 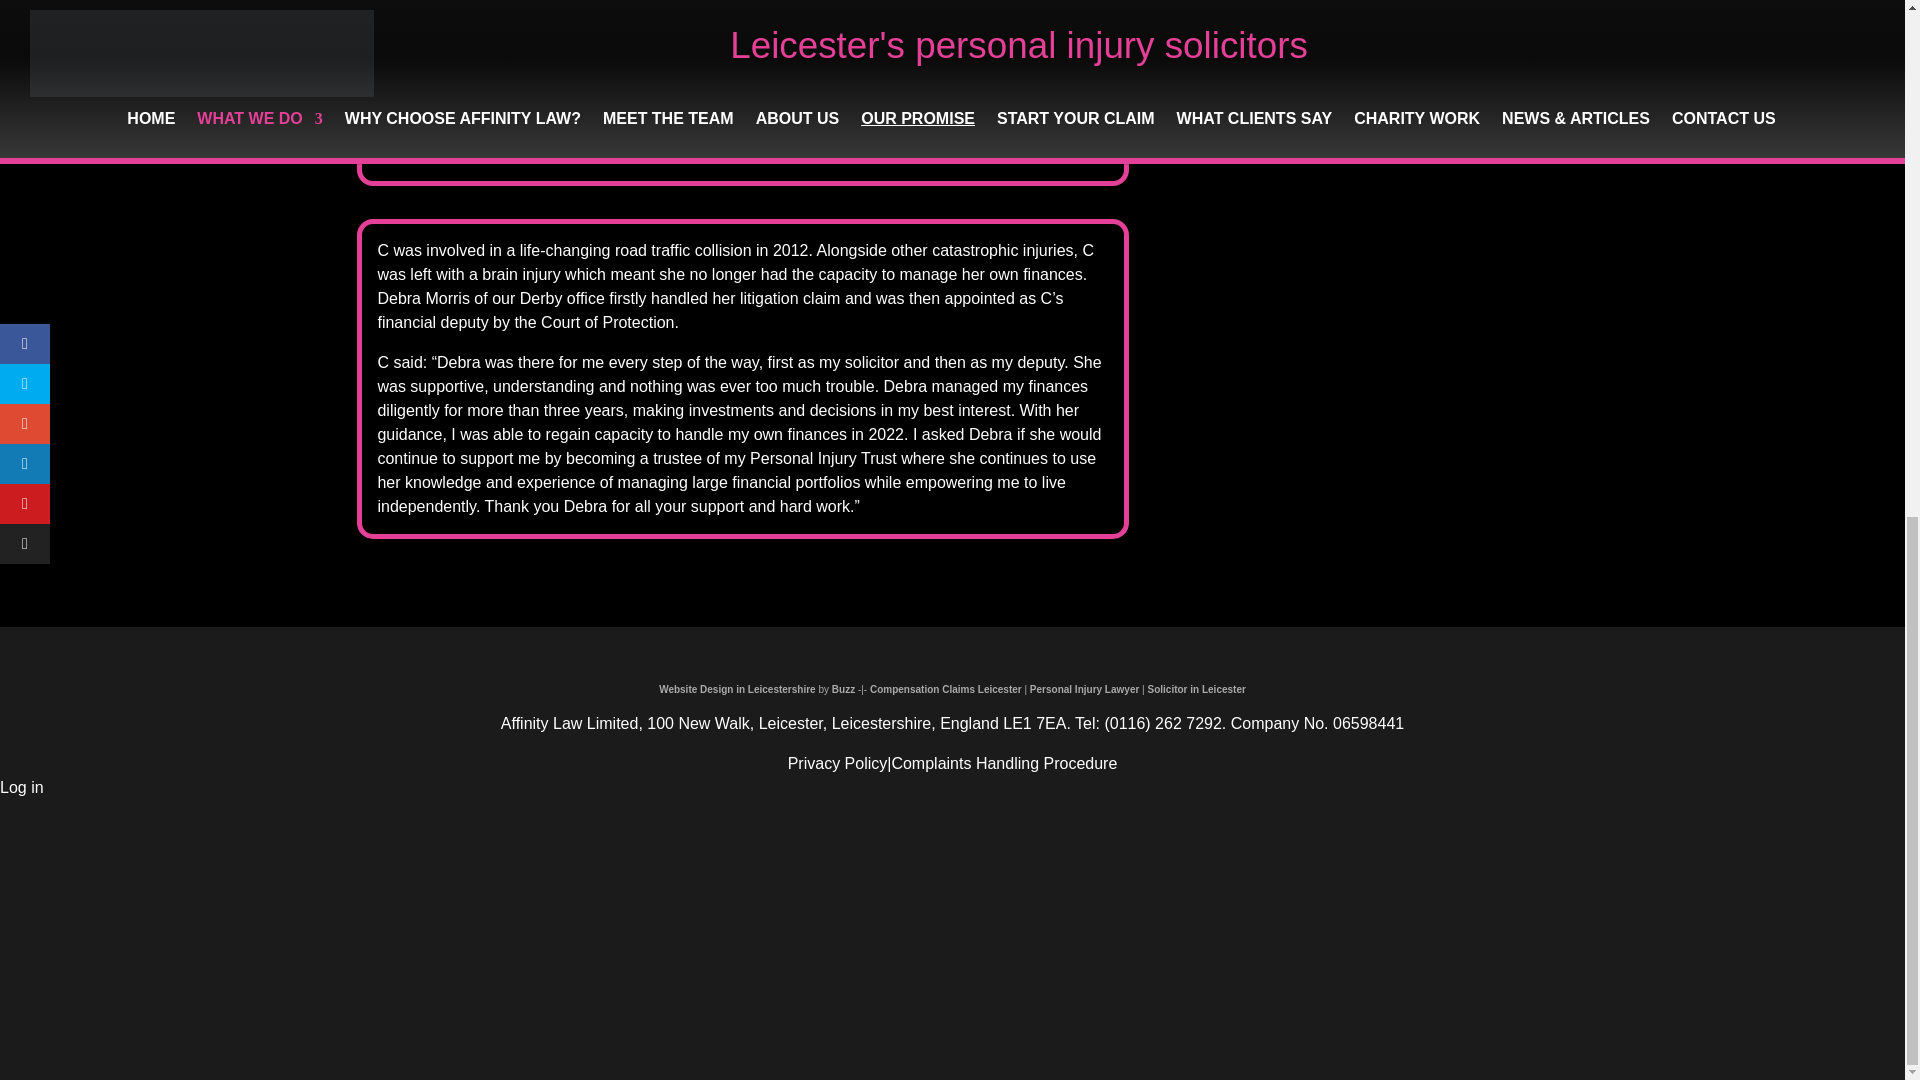 I want to click on Website Design in Leicestershire, so click(x=842, y=689).